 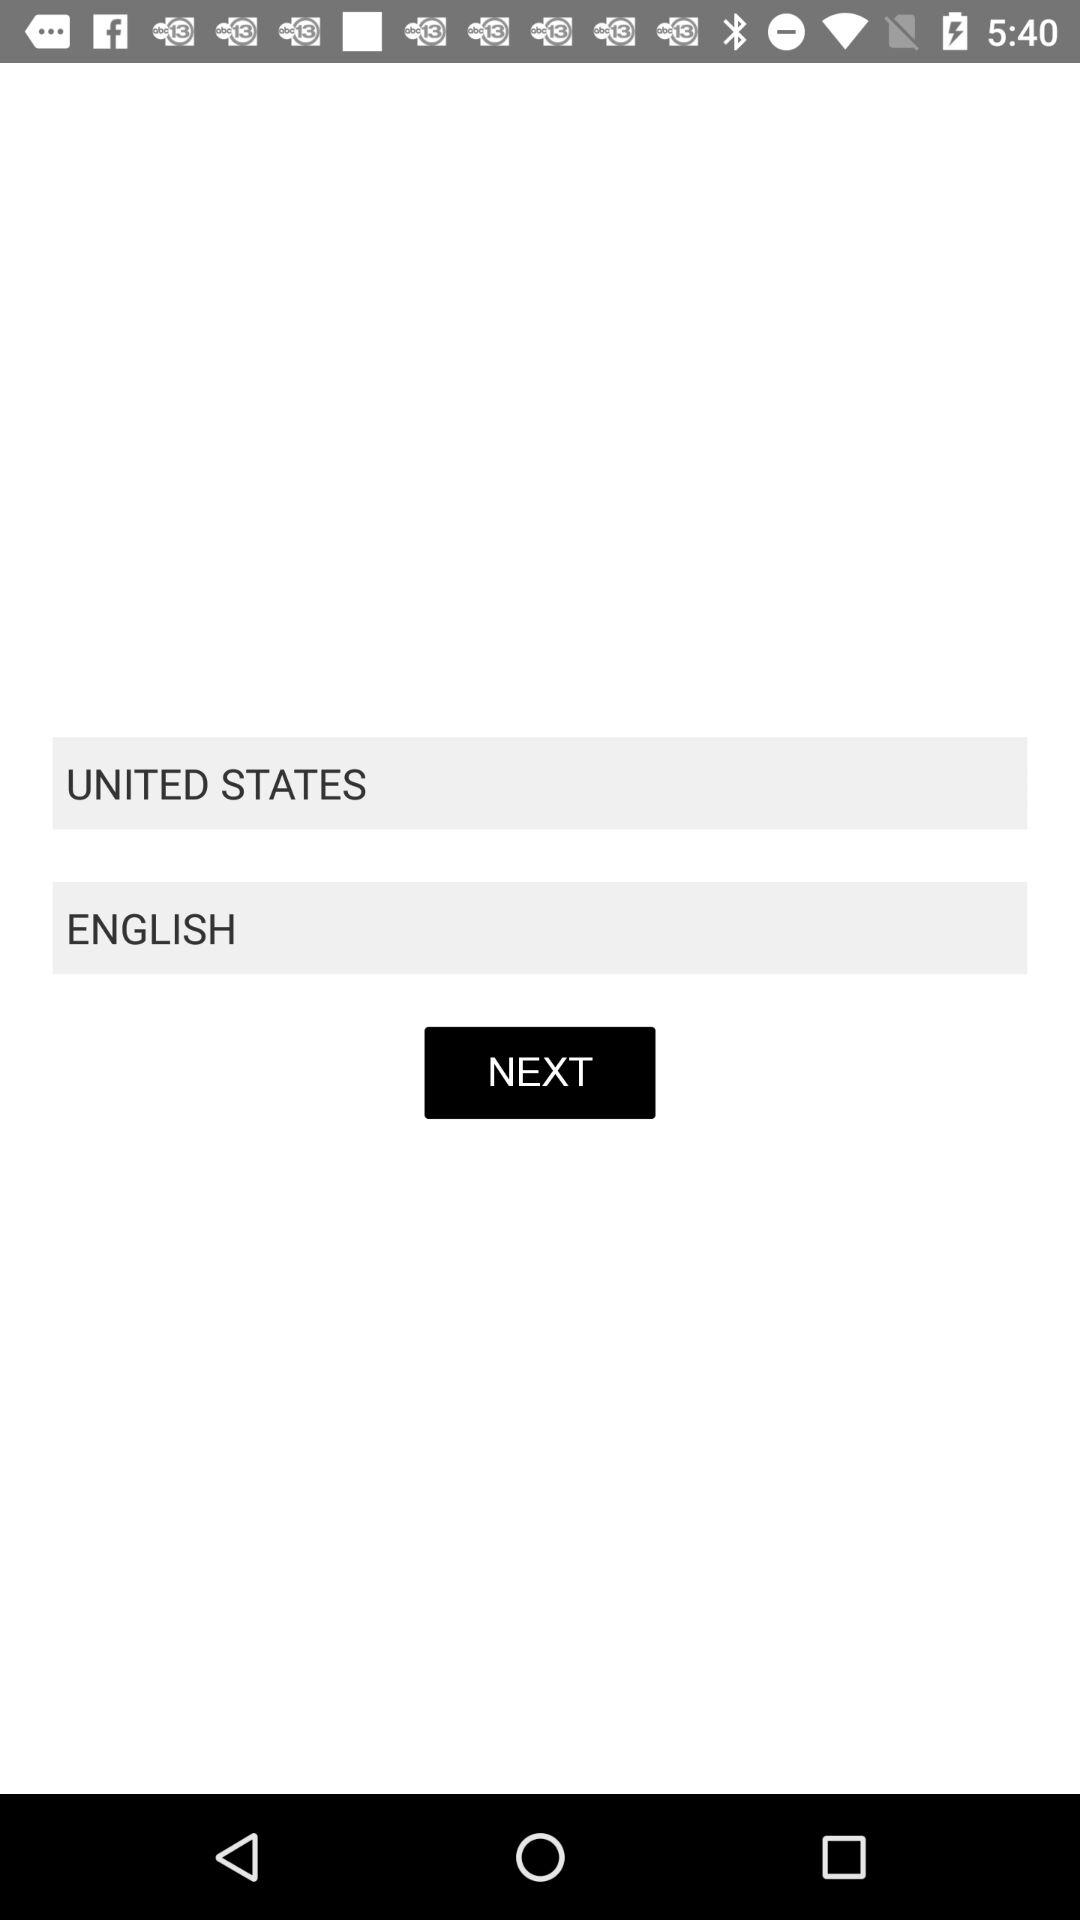 I want to click on select the item above next icon, so click(x=540, y=928).